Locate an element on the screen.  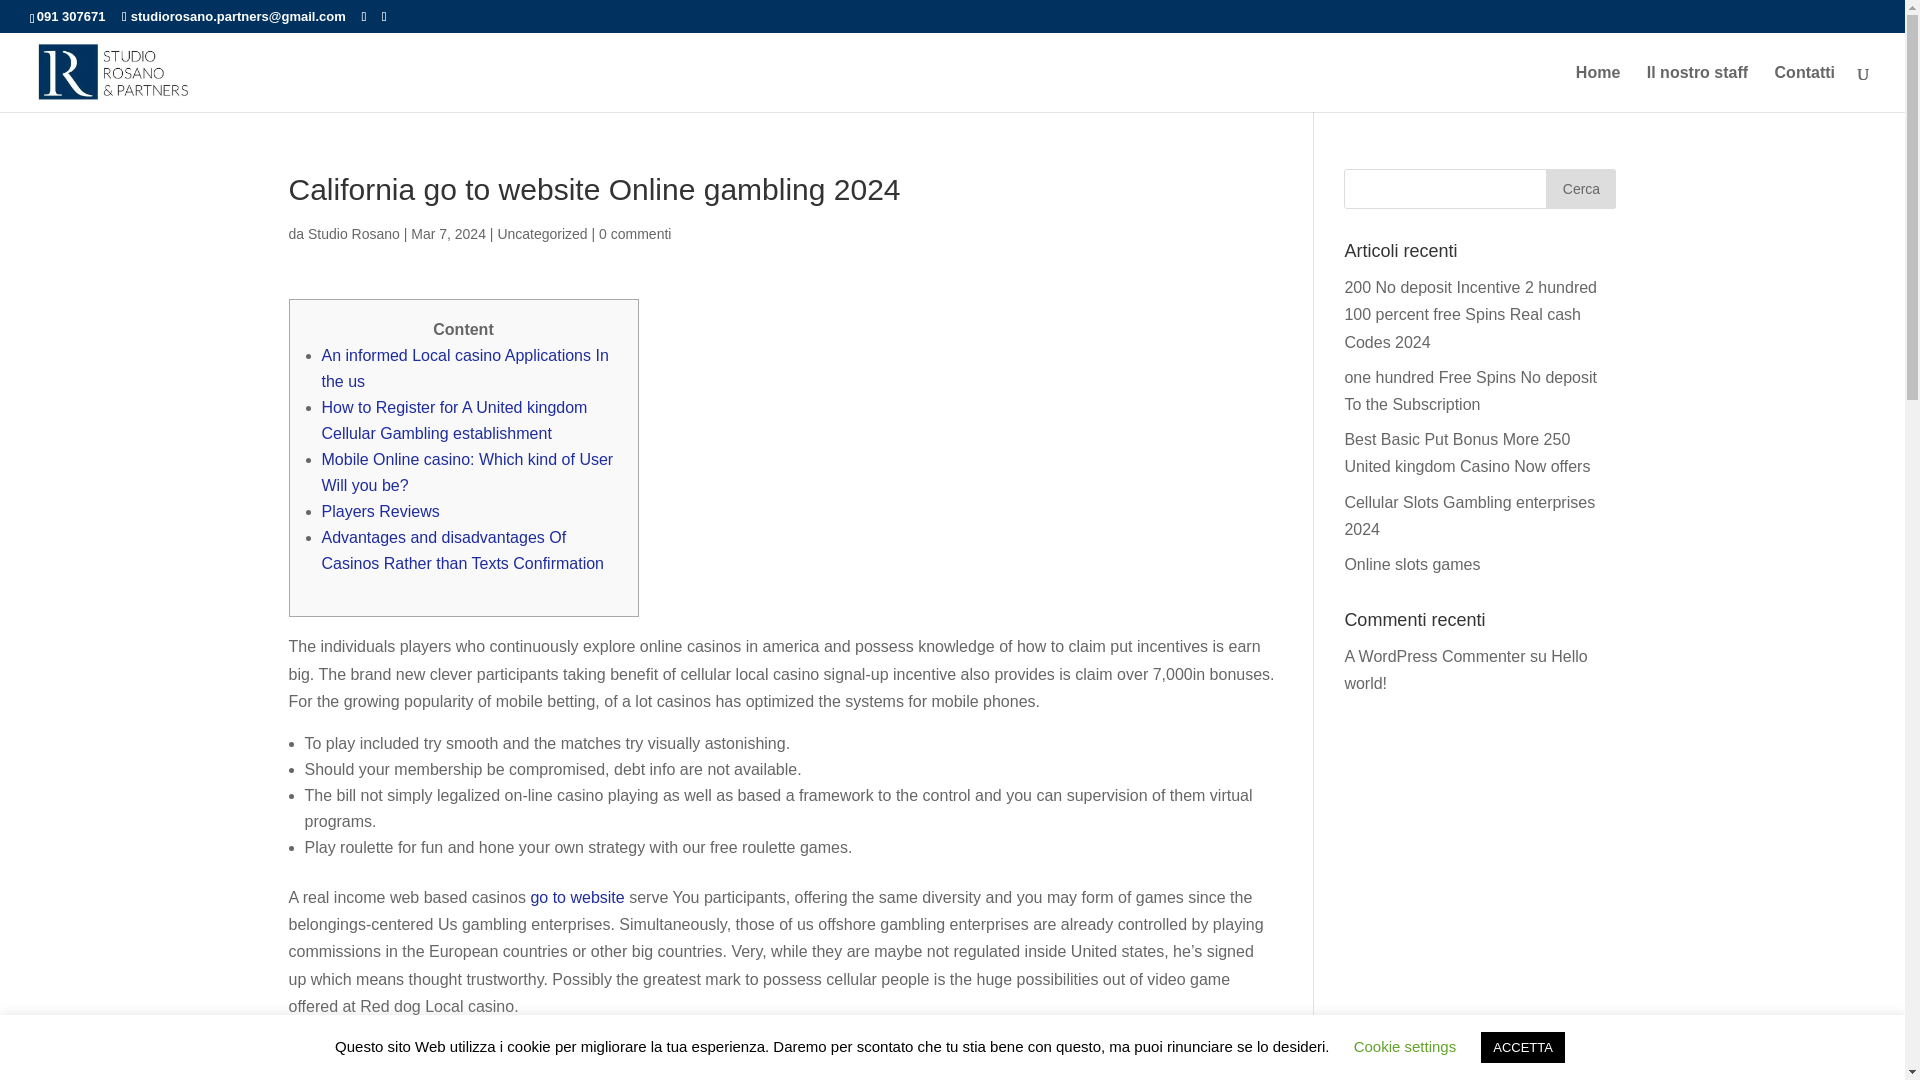
Uncategorized is located at coordinates (542, 233).